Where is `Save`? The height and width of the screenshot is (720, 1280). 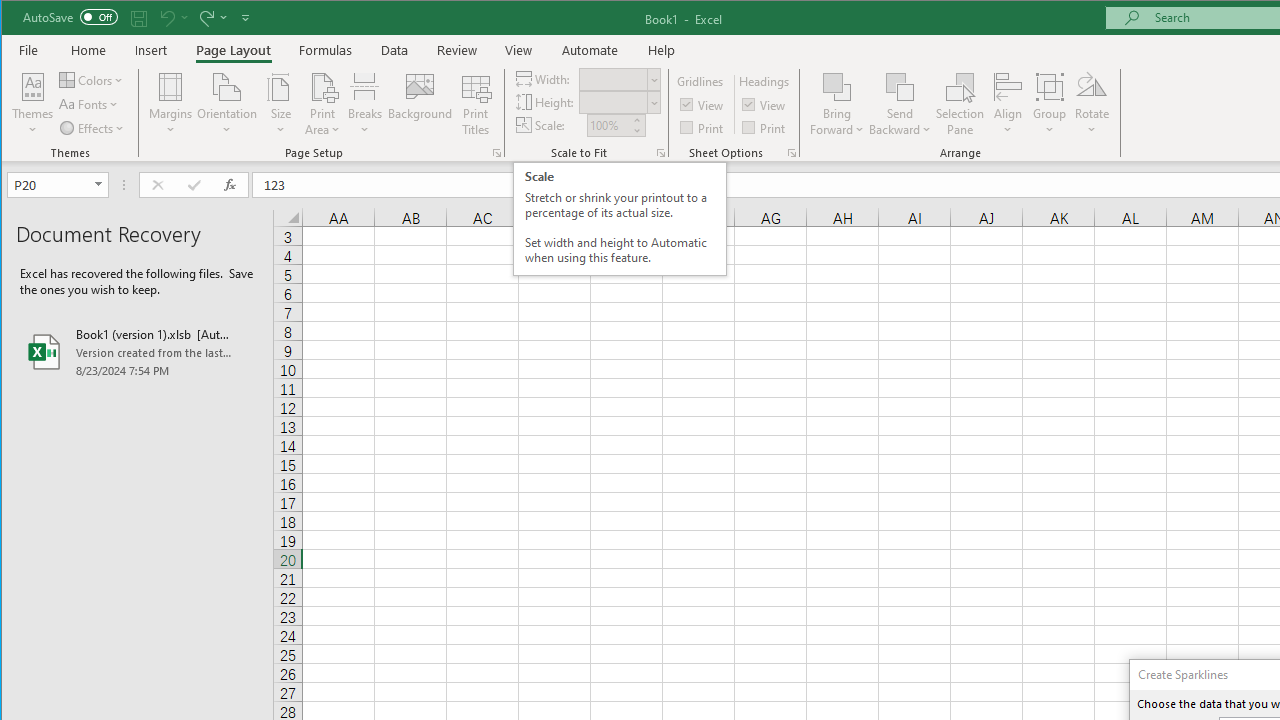
Save is located at coordinates (139, 18).